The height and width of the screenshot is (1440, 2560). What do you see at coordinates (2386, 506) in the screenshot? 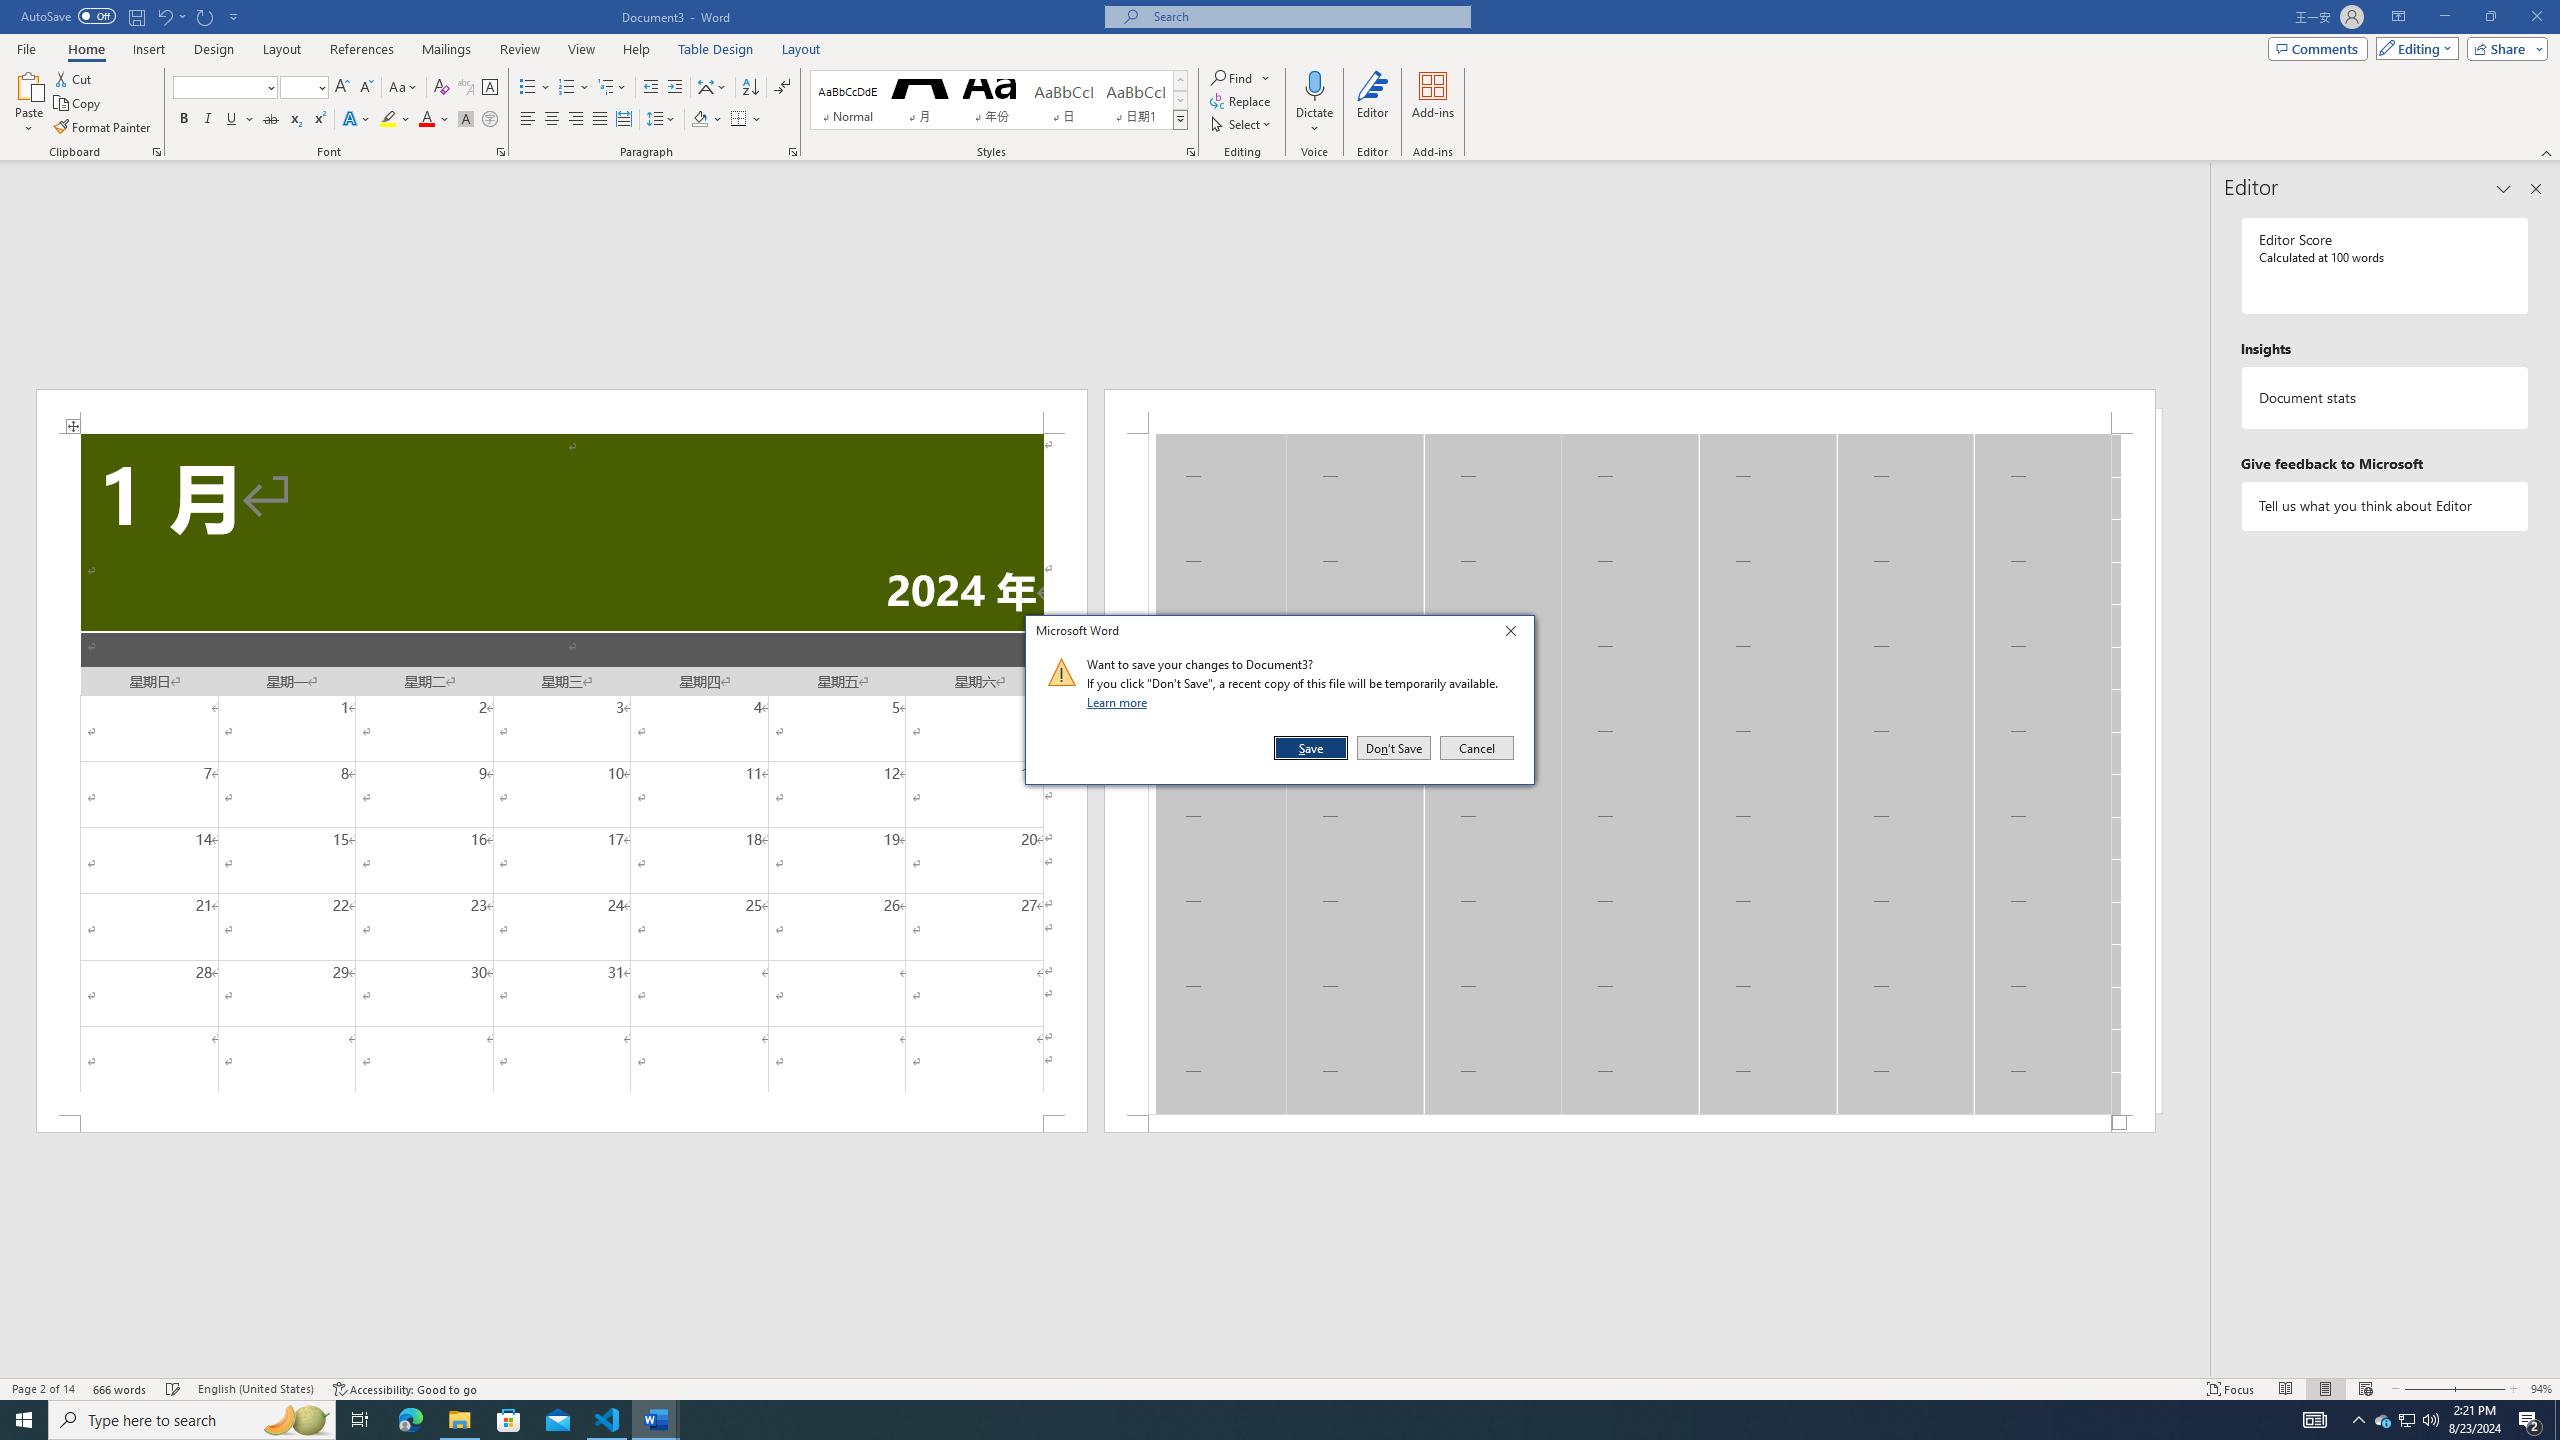
I see `Tell us what you think about Editor` at bounding box center [2386, 506].